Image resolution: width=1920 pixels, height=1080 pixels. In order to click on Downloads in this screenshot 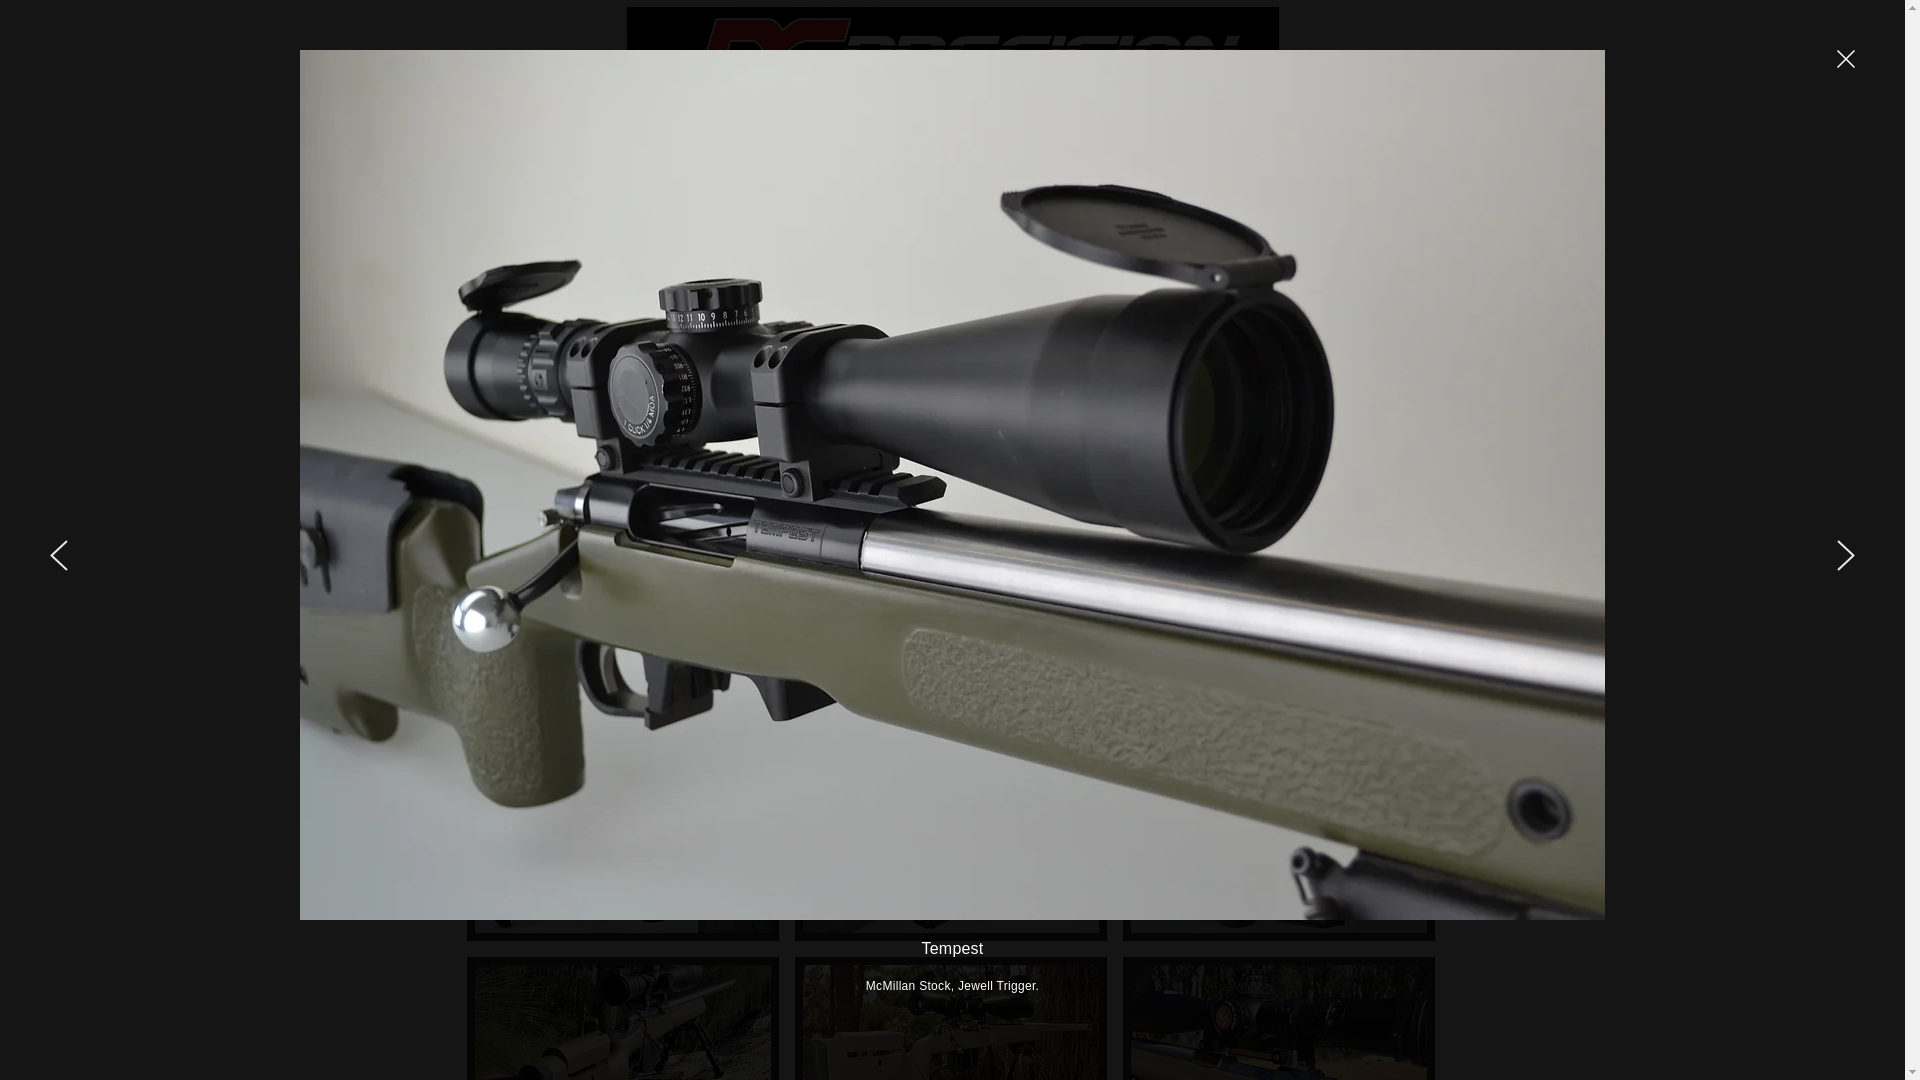, I will do `click(1276, 135)`.